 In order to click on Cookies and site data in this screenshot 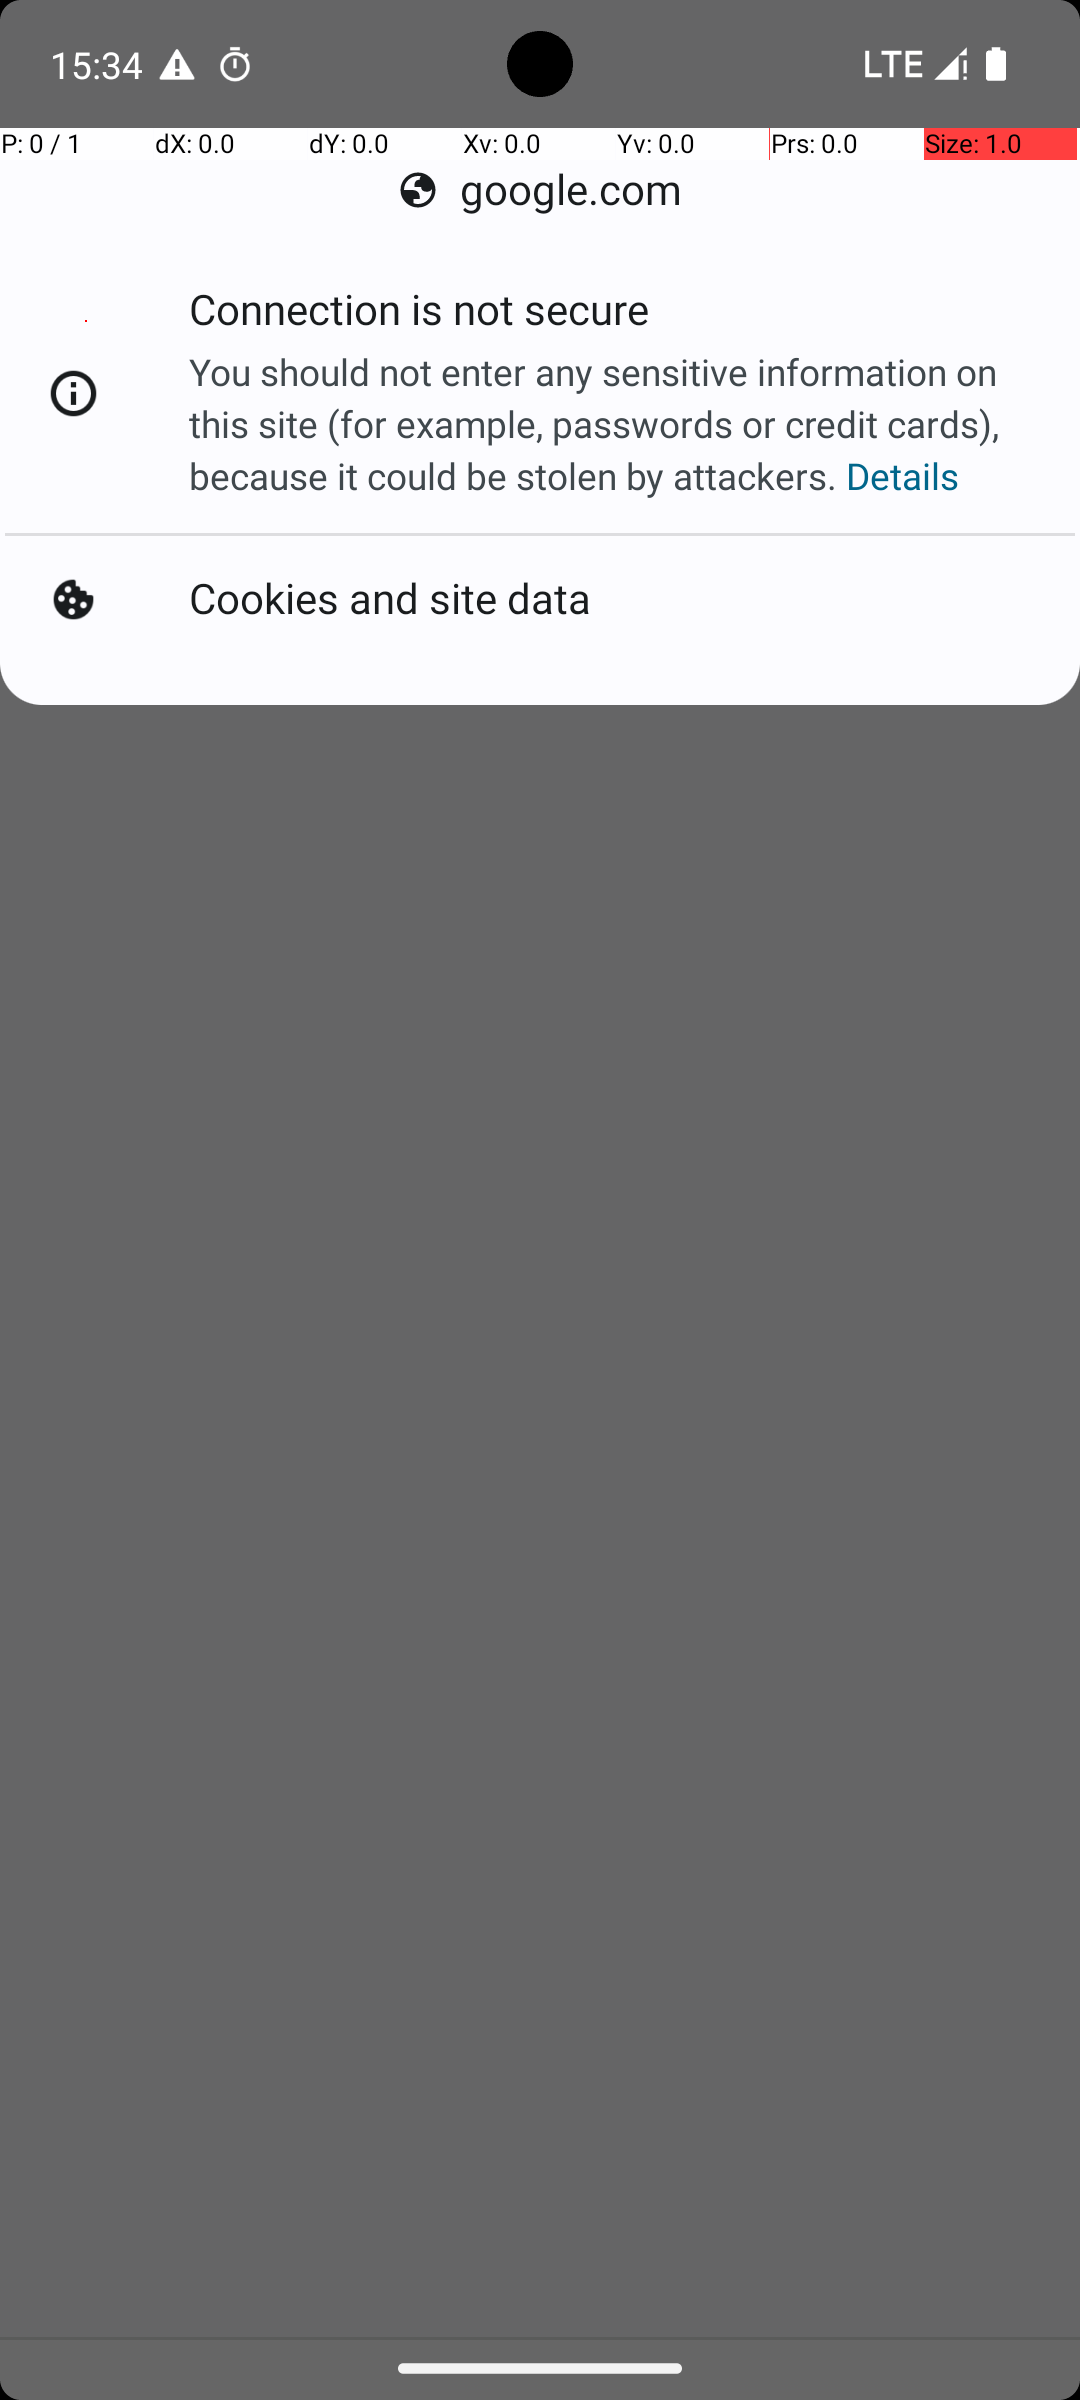, I will do `click(394, 596)`.